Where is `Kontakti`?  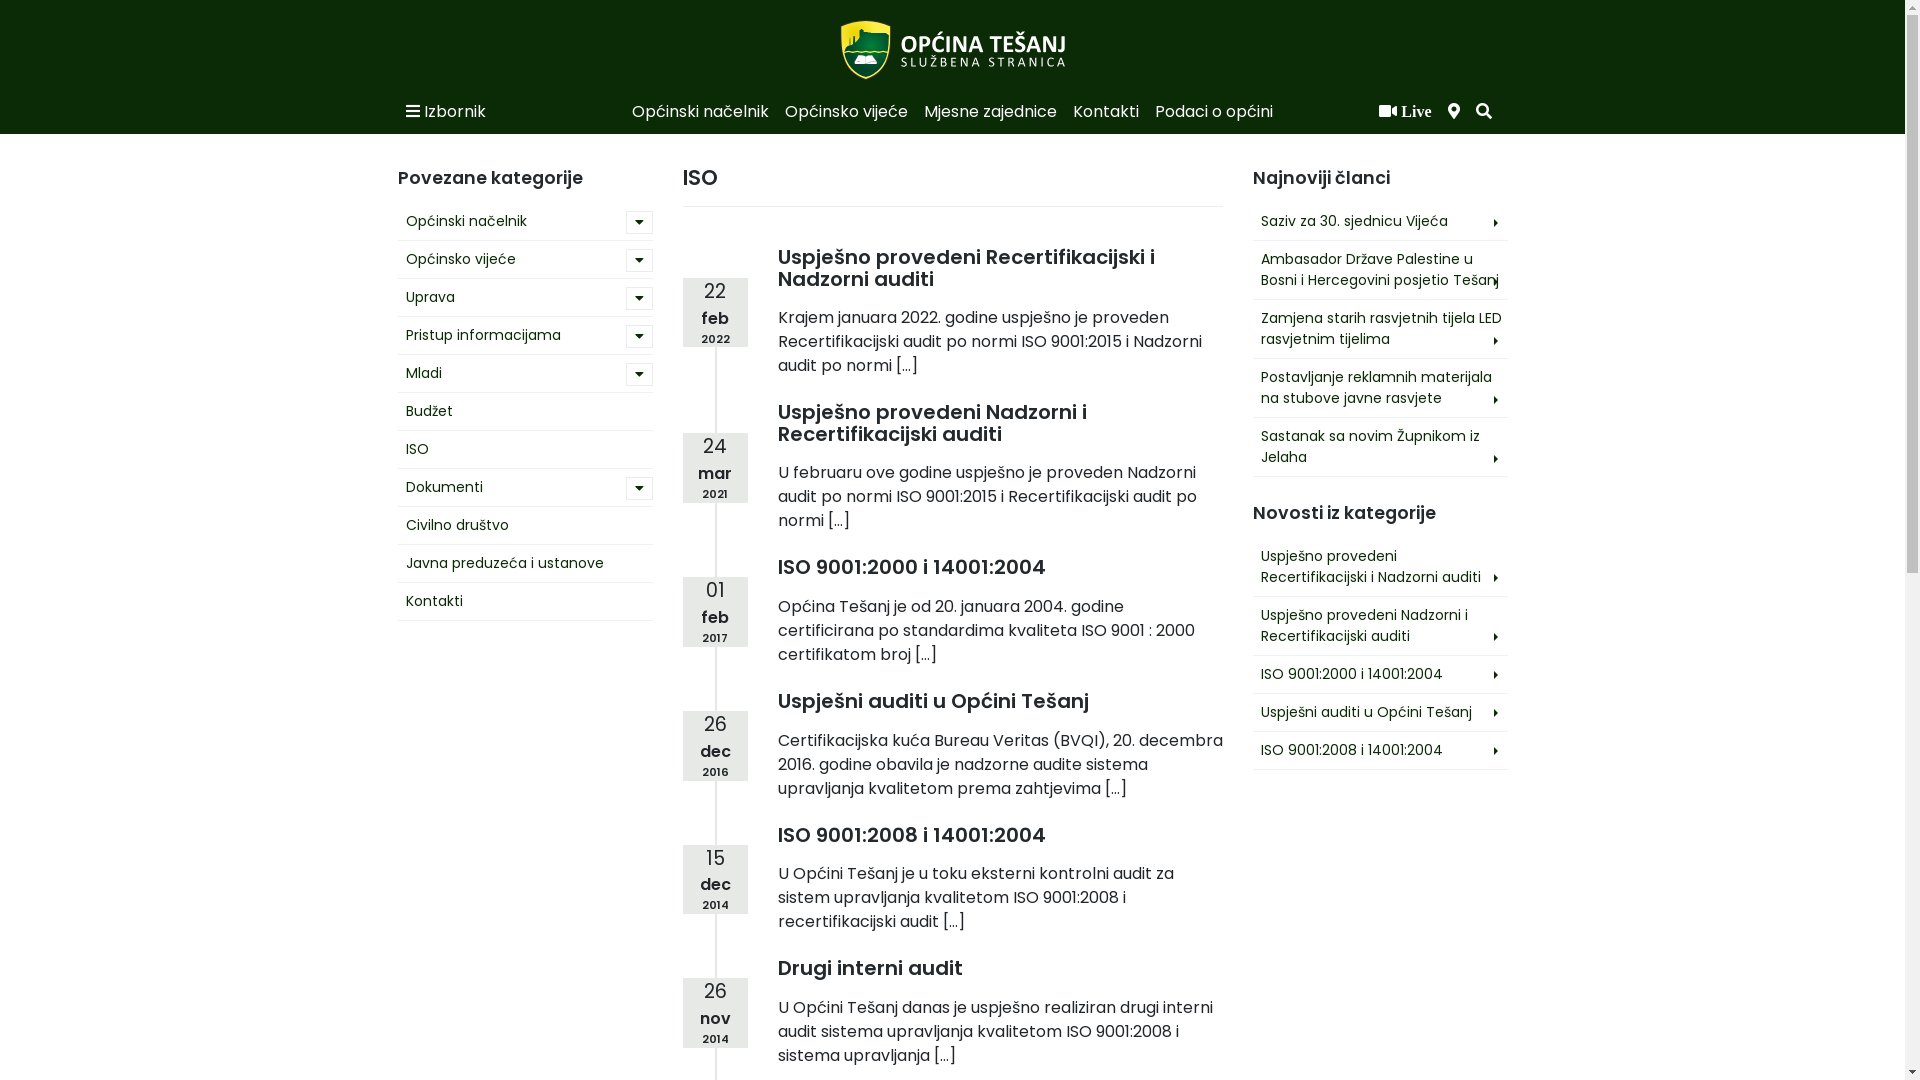 Kontakti is located at coordinates (1106, 112).